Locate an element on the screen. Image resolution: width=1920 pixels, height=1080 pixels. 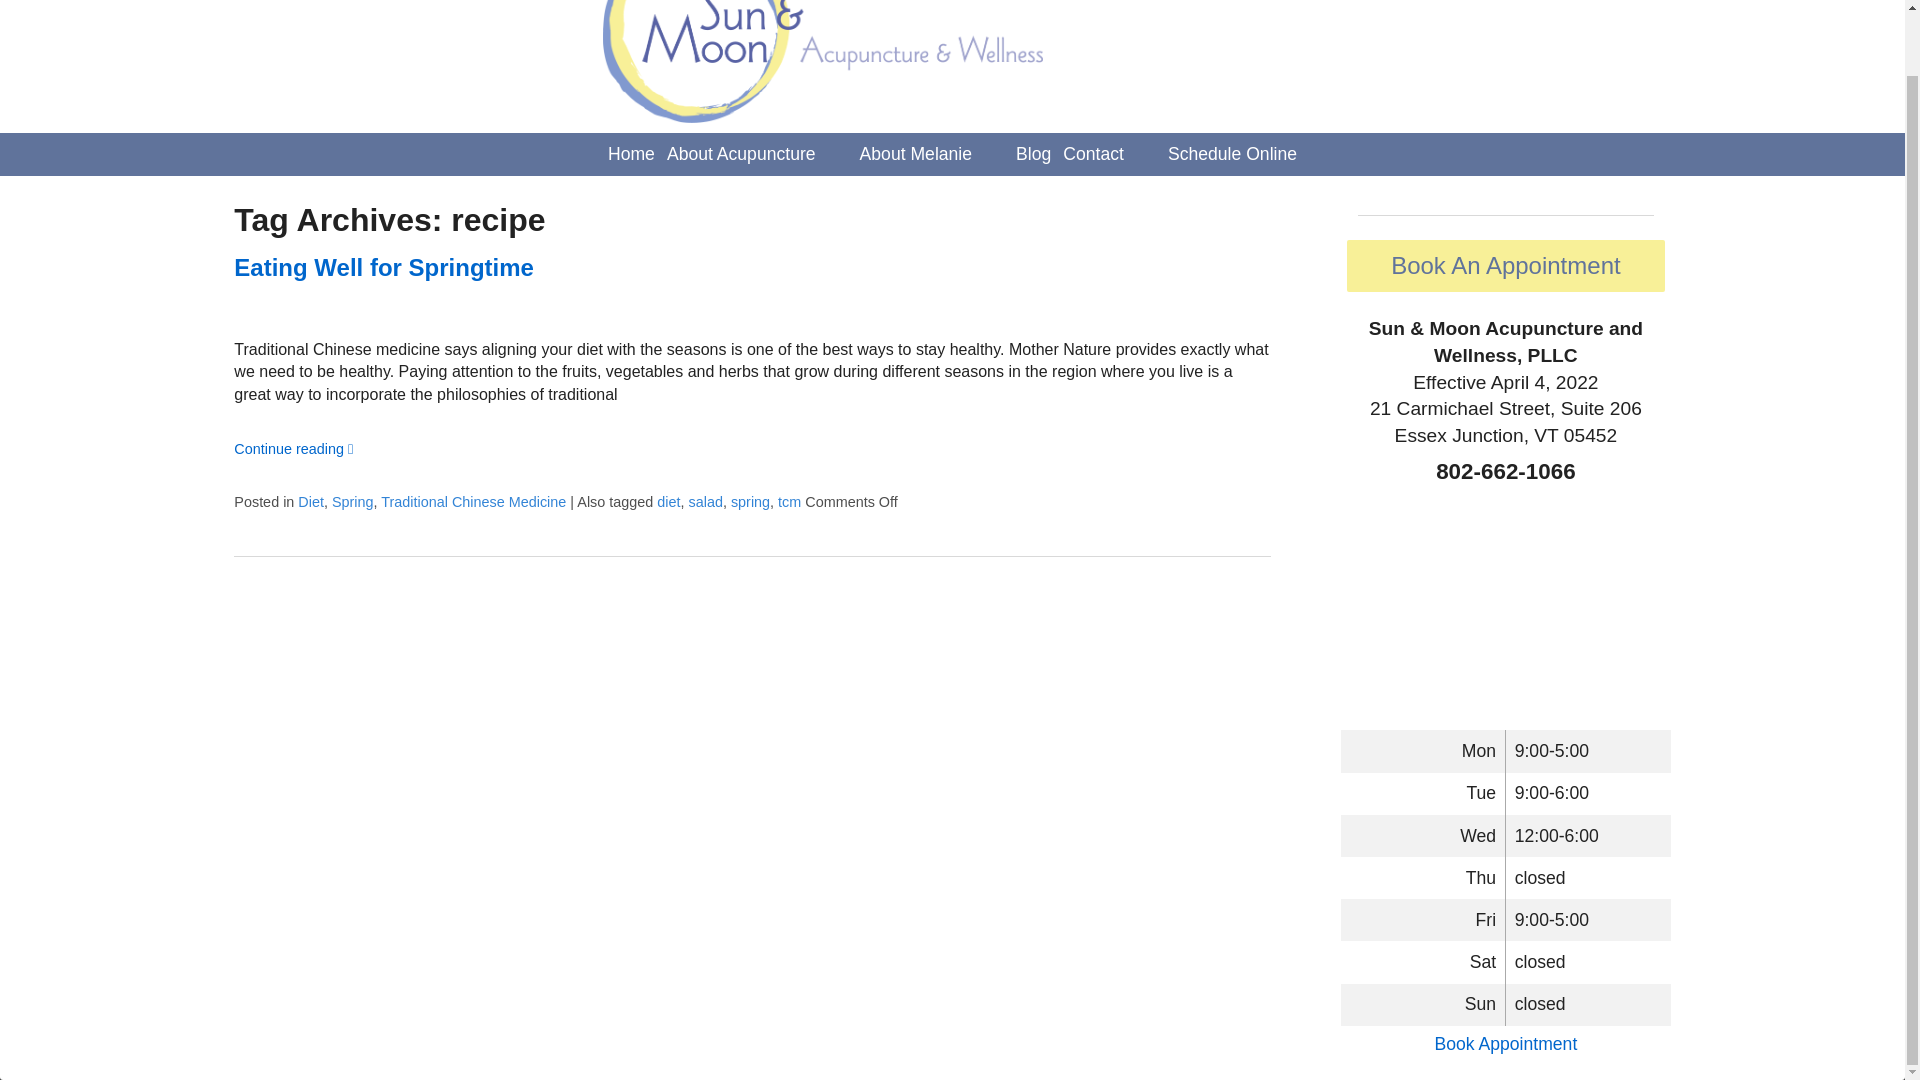
Read is located at coordinates (384, 266).